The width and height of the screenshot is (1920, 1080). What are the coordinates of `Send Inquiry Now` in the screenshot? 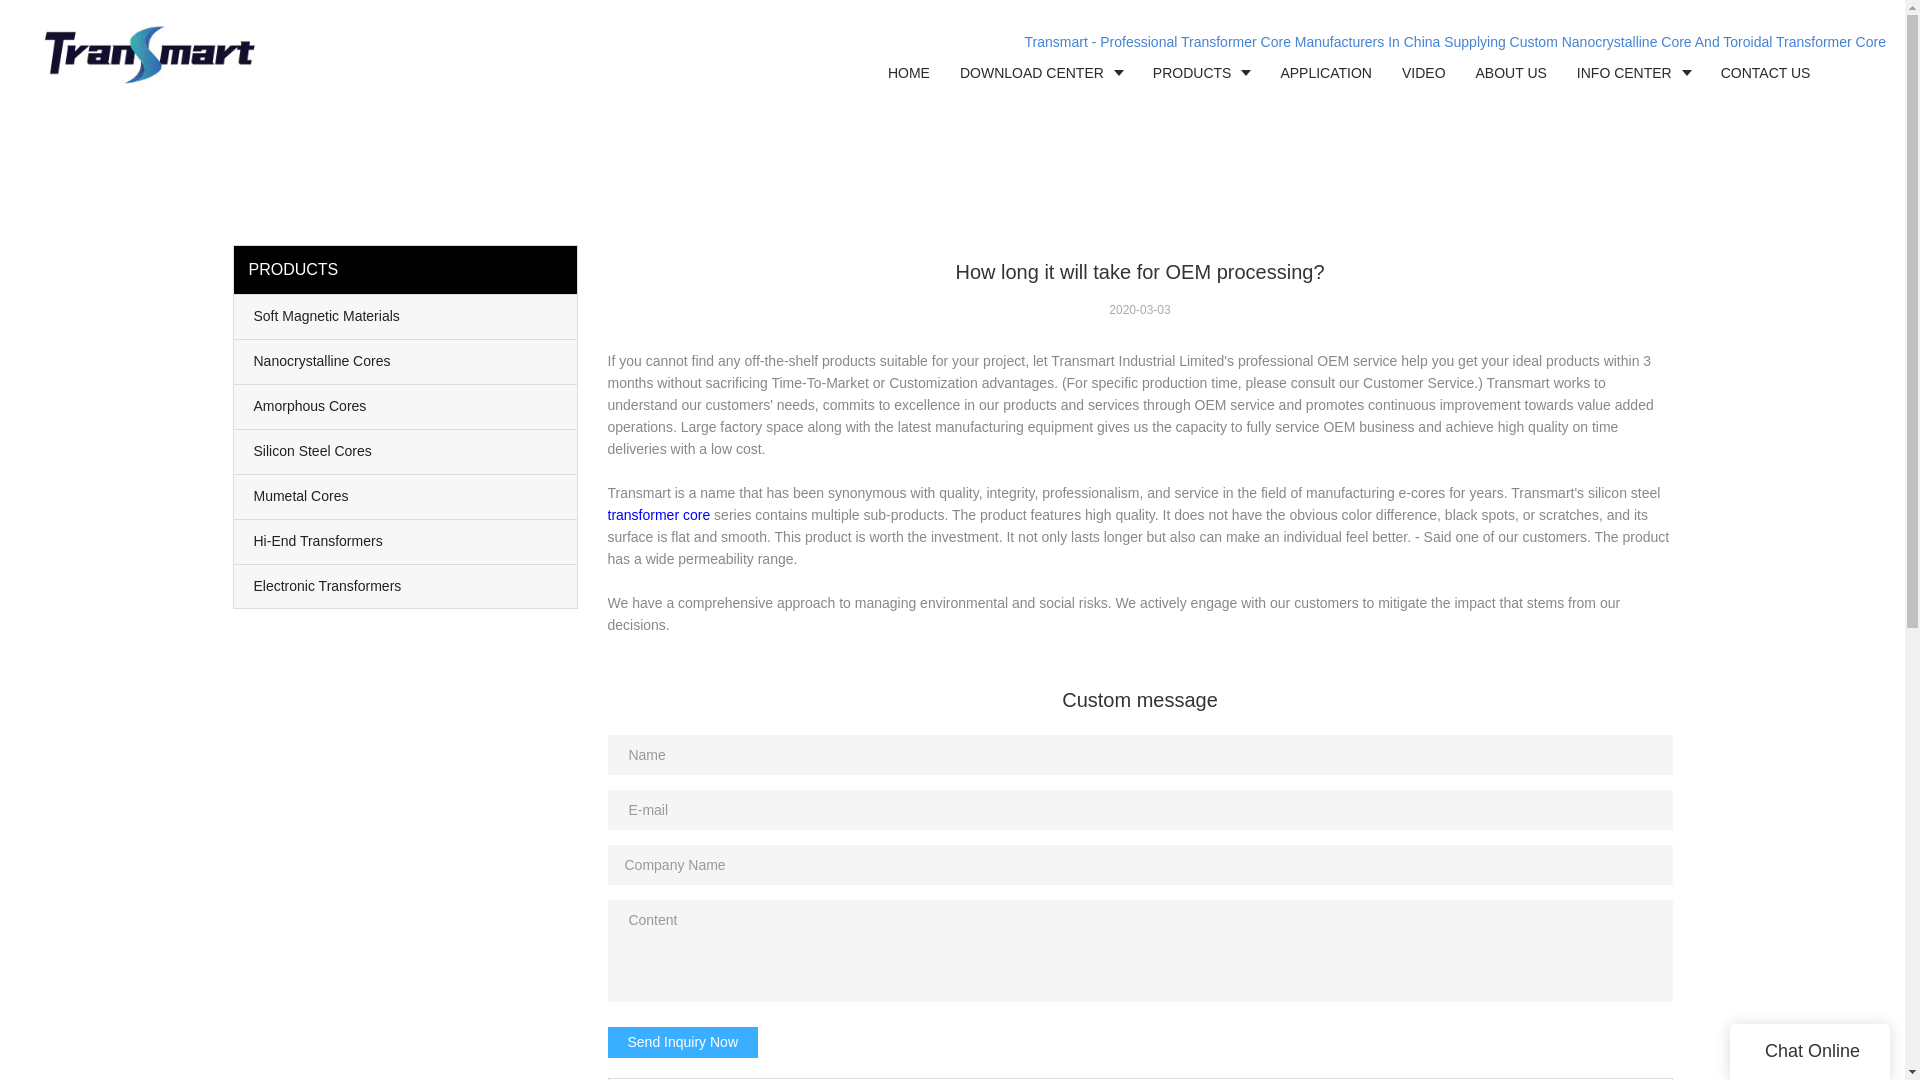 It's located at (683, 1042).